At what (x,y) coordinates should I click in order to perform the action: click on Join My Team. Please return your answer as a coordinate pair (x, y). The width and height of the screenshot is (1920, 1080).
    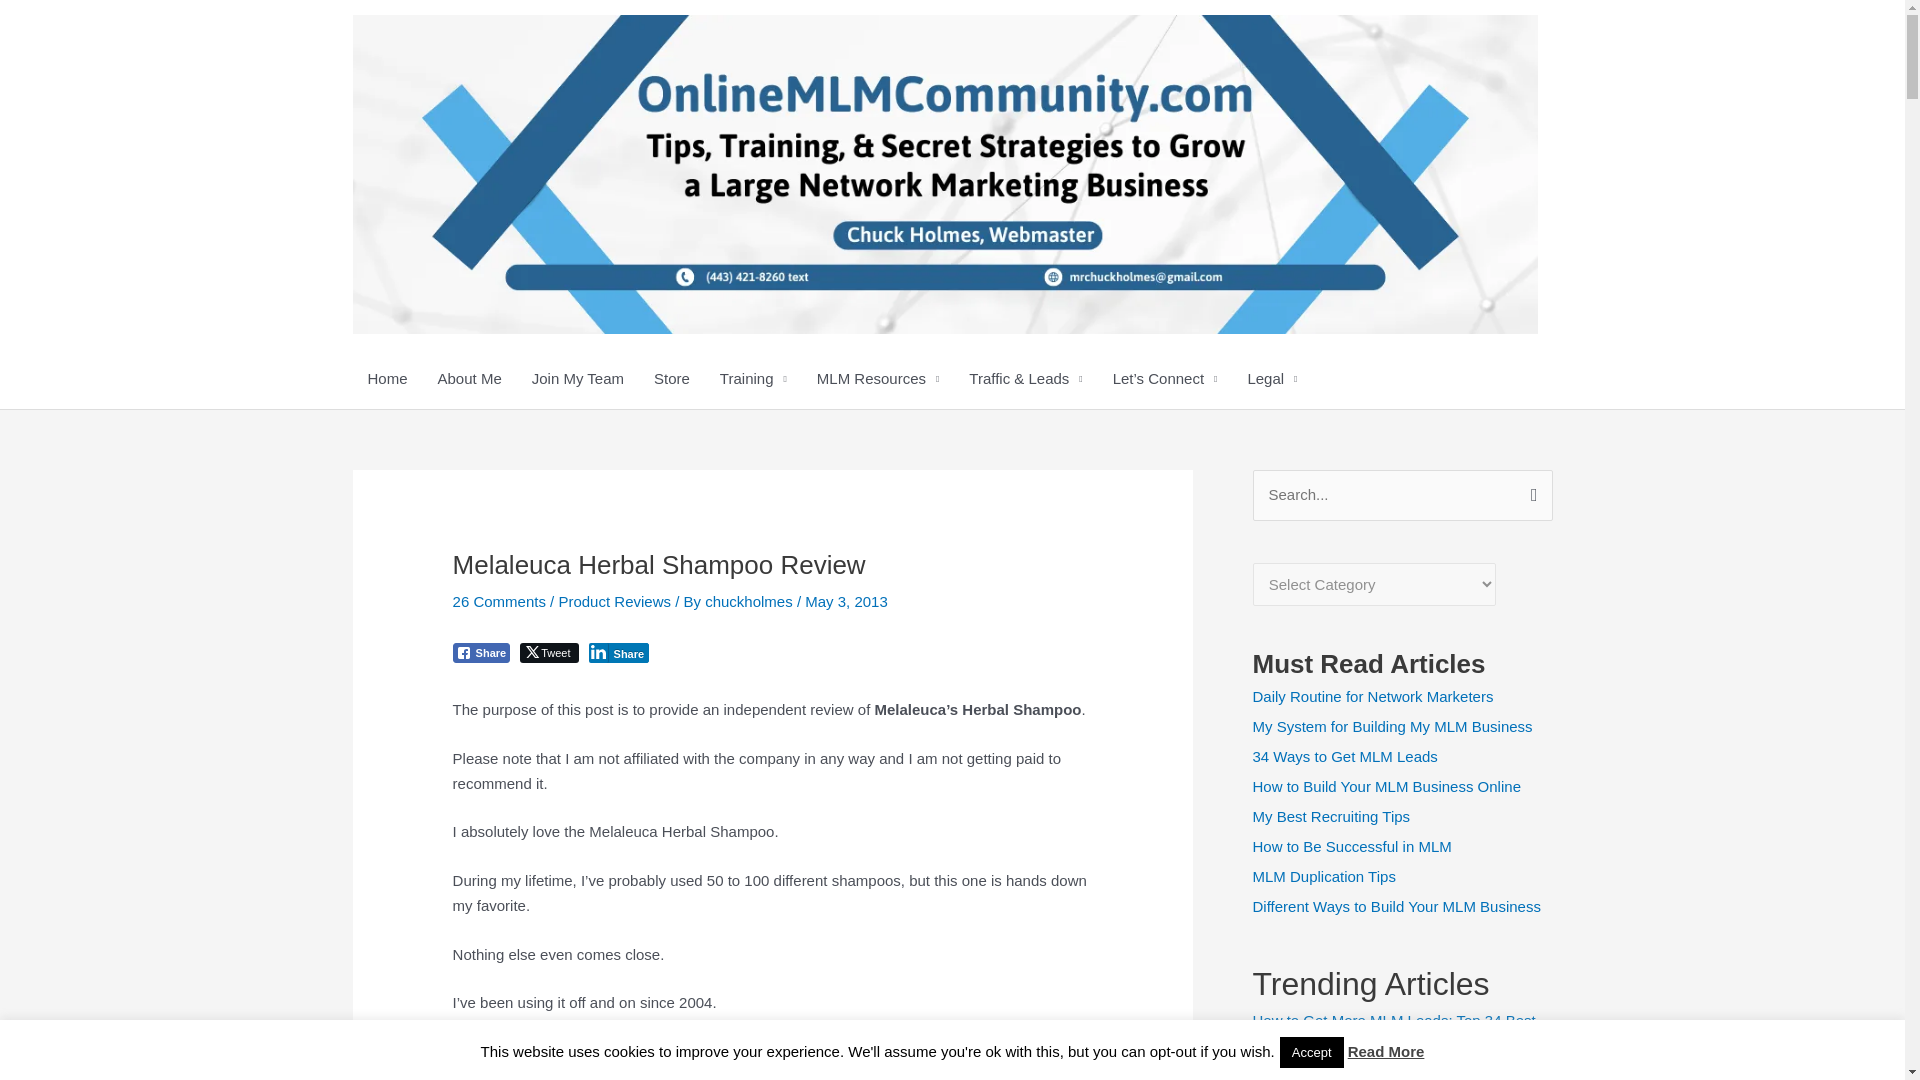
    Looking at the image, I should click on (578, 378).